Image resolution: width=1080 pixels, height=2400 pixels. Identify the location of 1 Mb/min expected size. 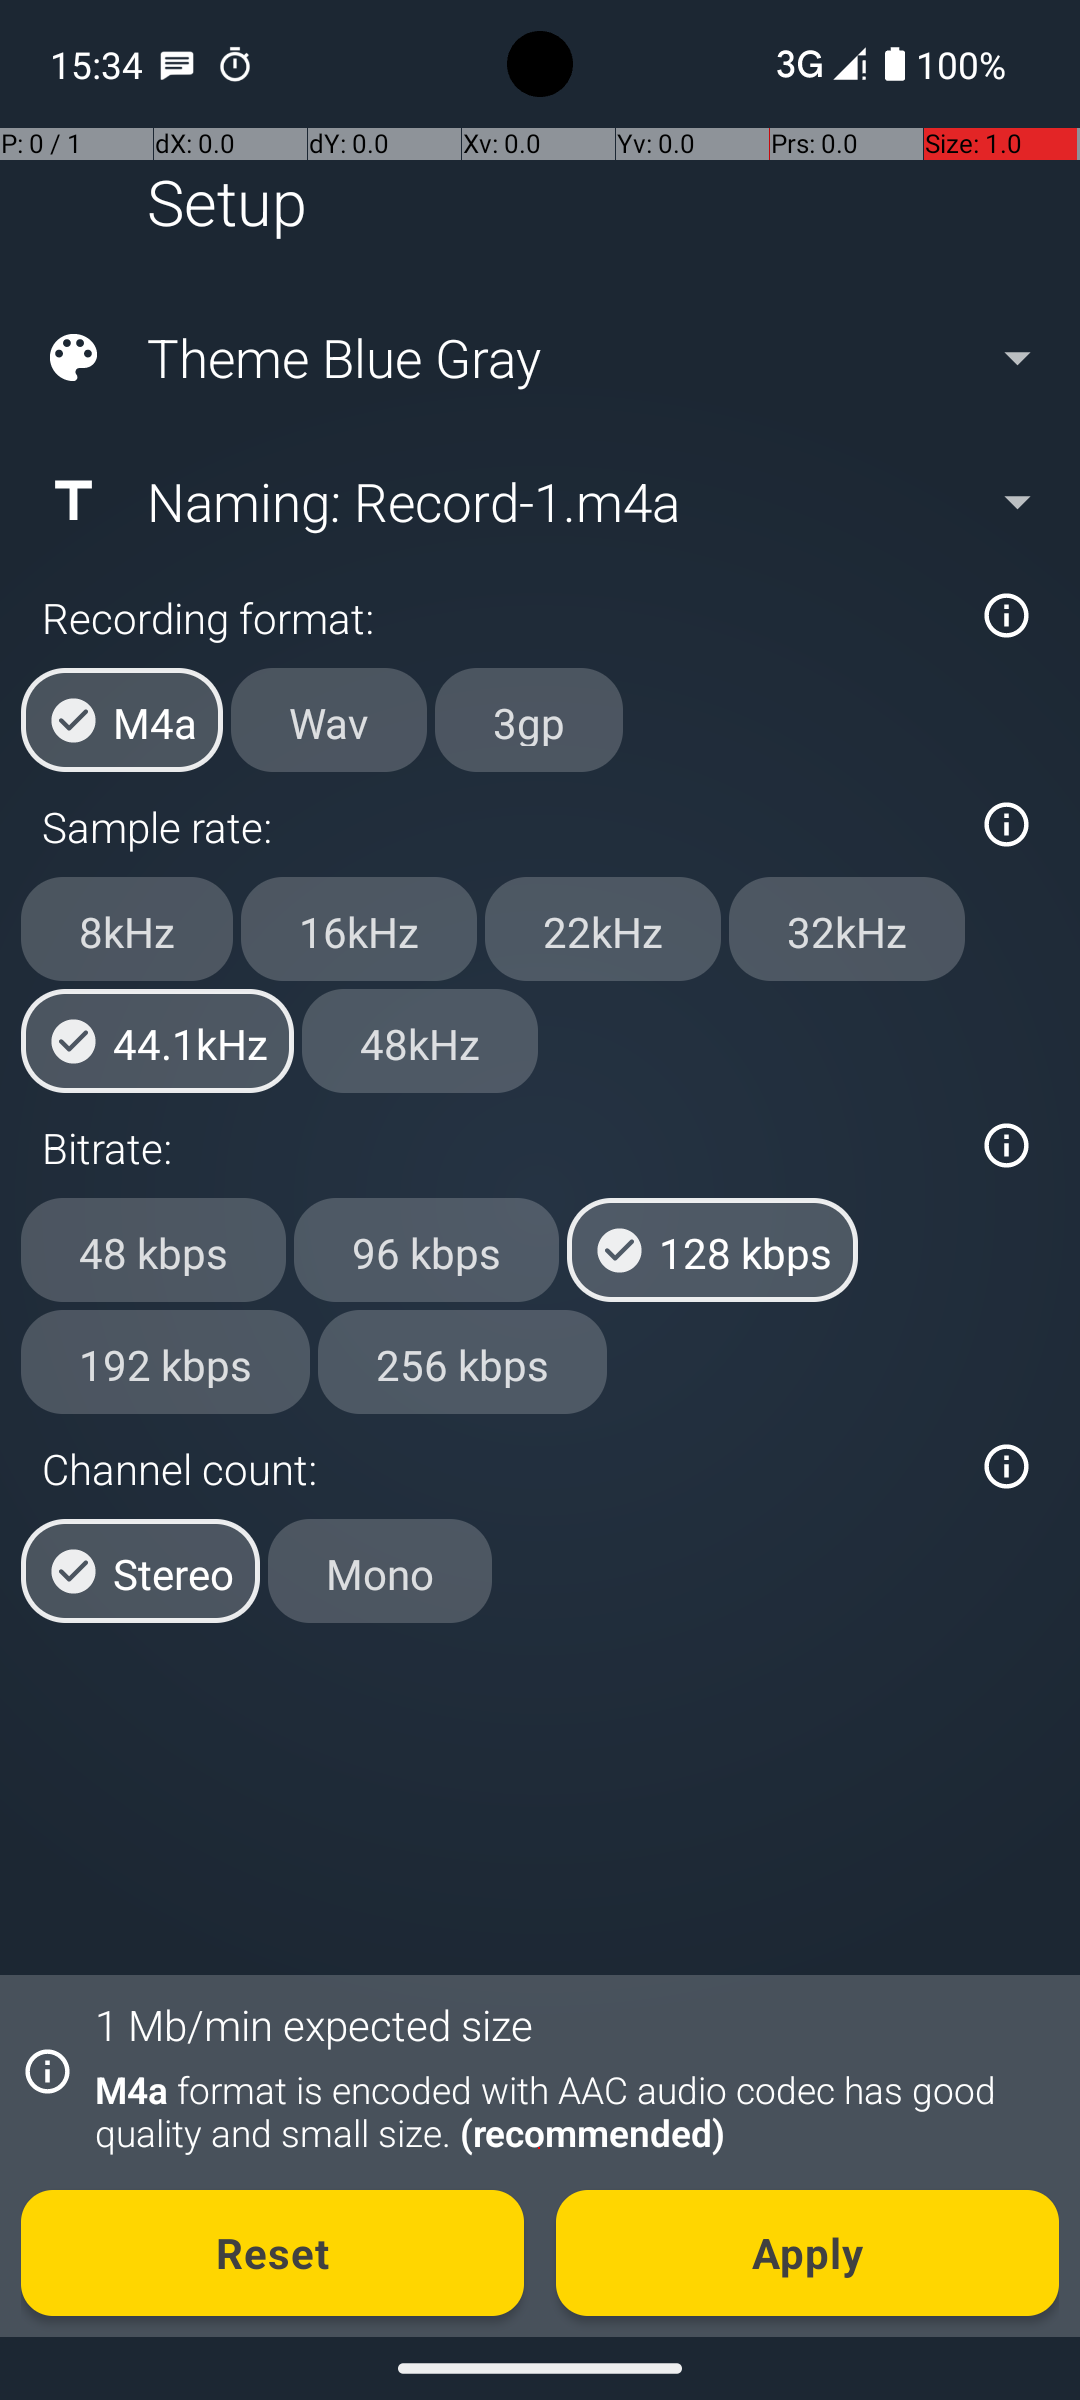
(314, 2024).